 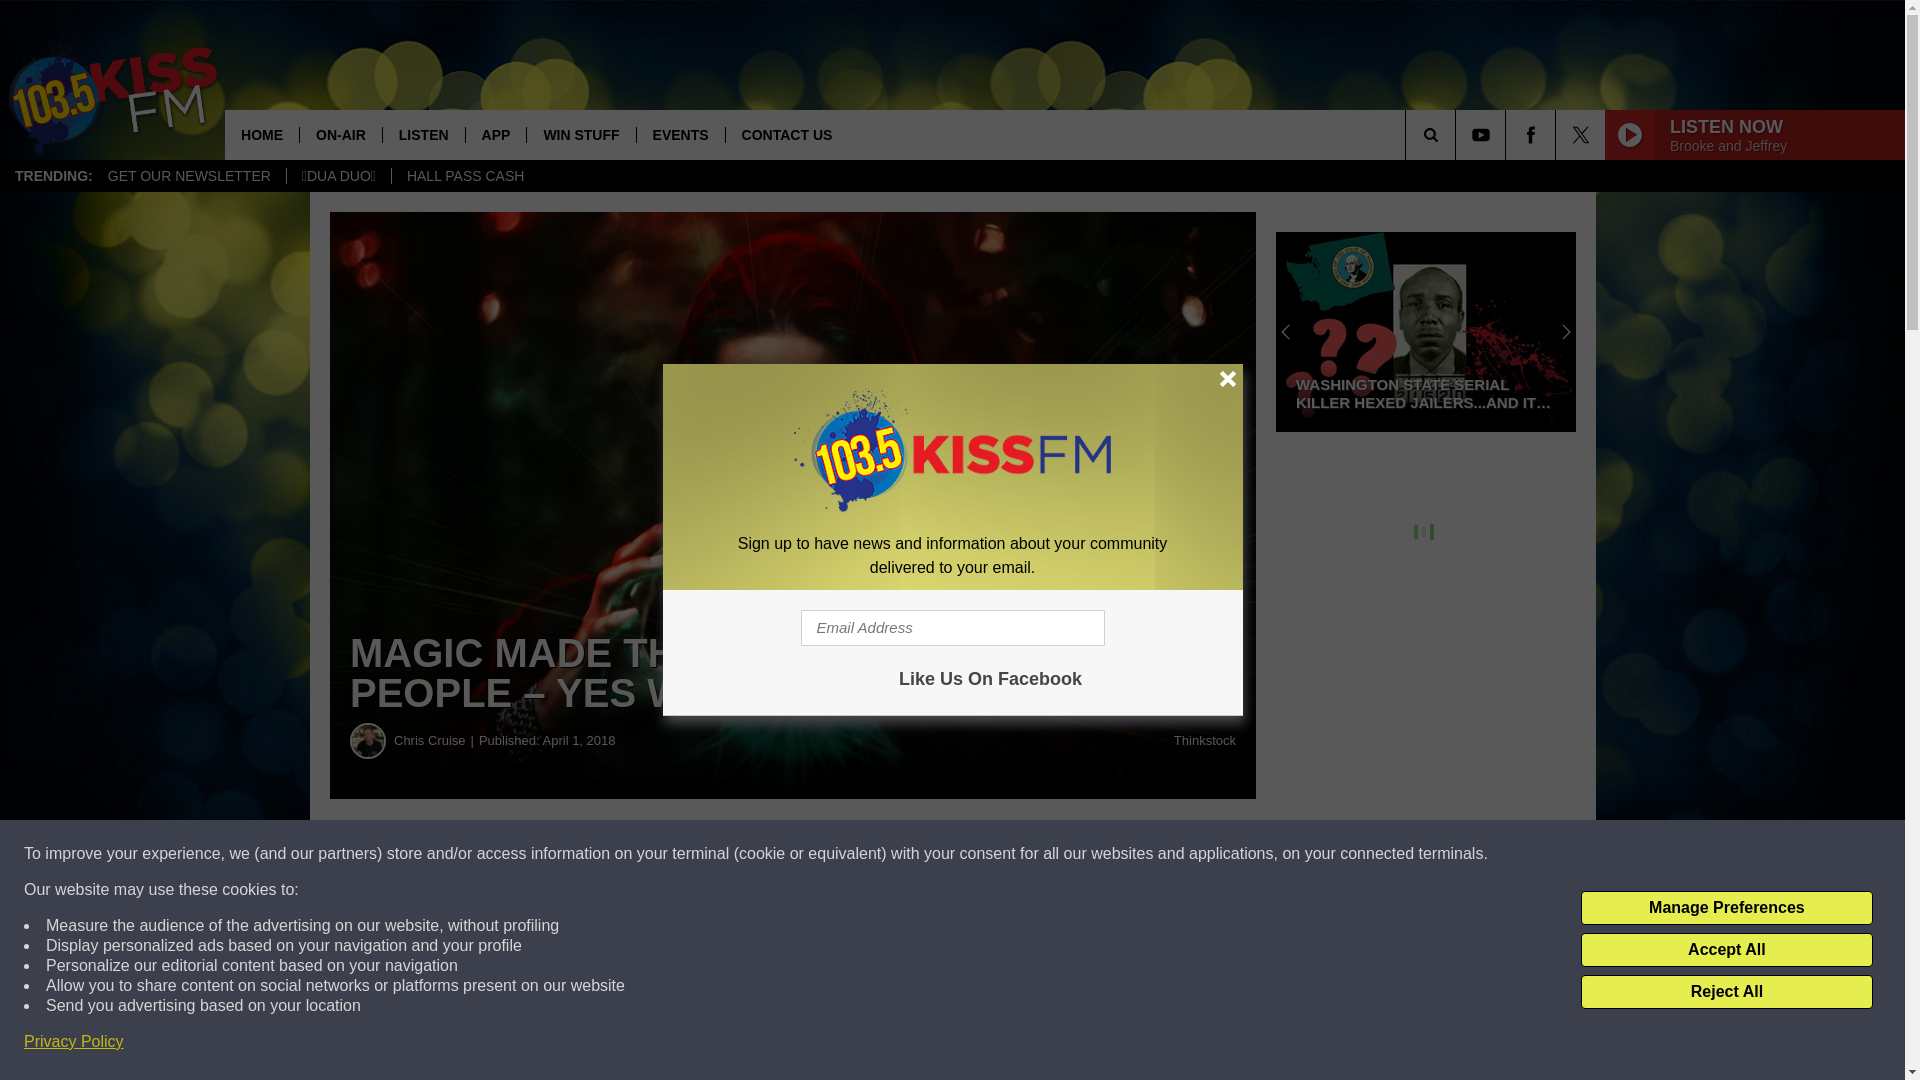 What do you see at coordinates (1726, 908) in the screenshot?
I see `Manage Preferences` at bounding box center [1726, 908].